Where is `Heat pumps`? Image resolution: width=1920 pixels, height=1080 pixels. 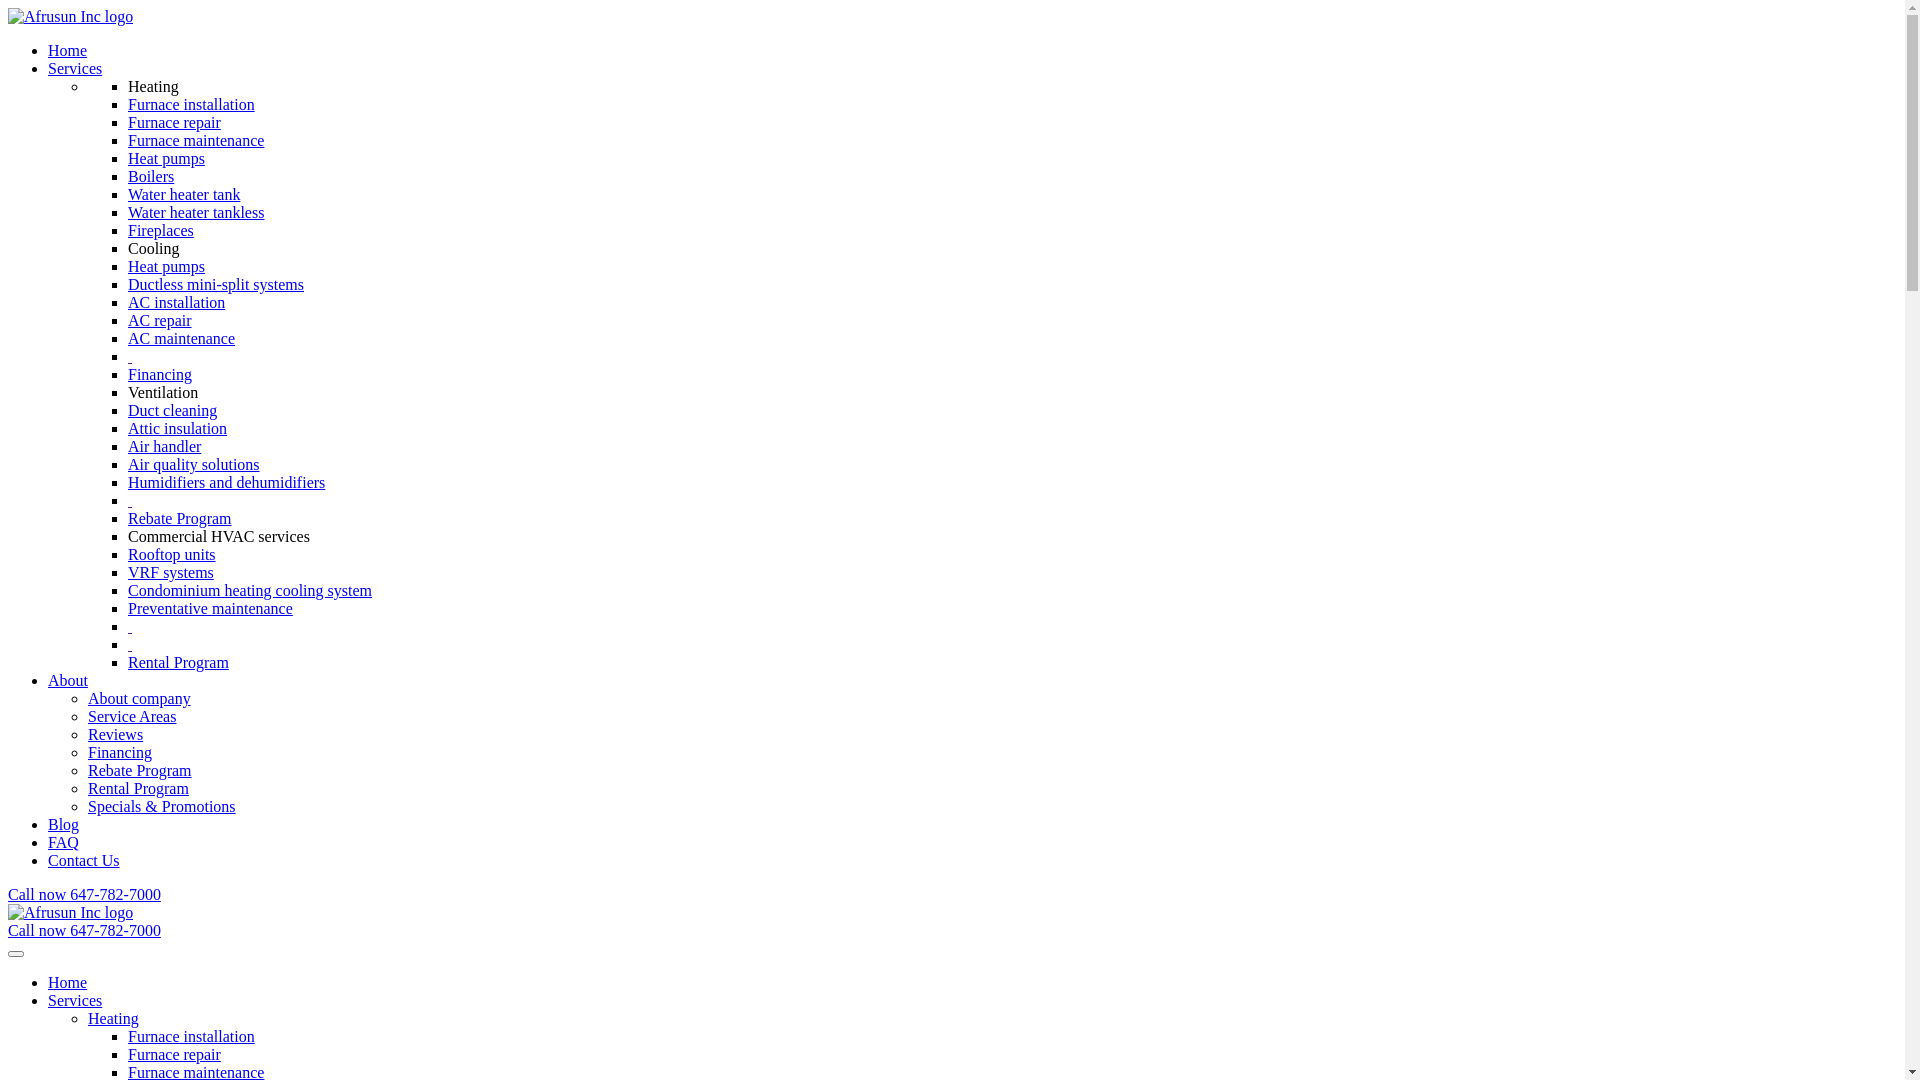 Heat pumps is located at coordinates (166, 158).